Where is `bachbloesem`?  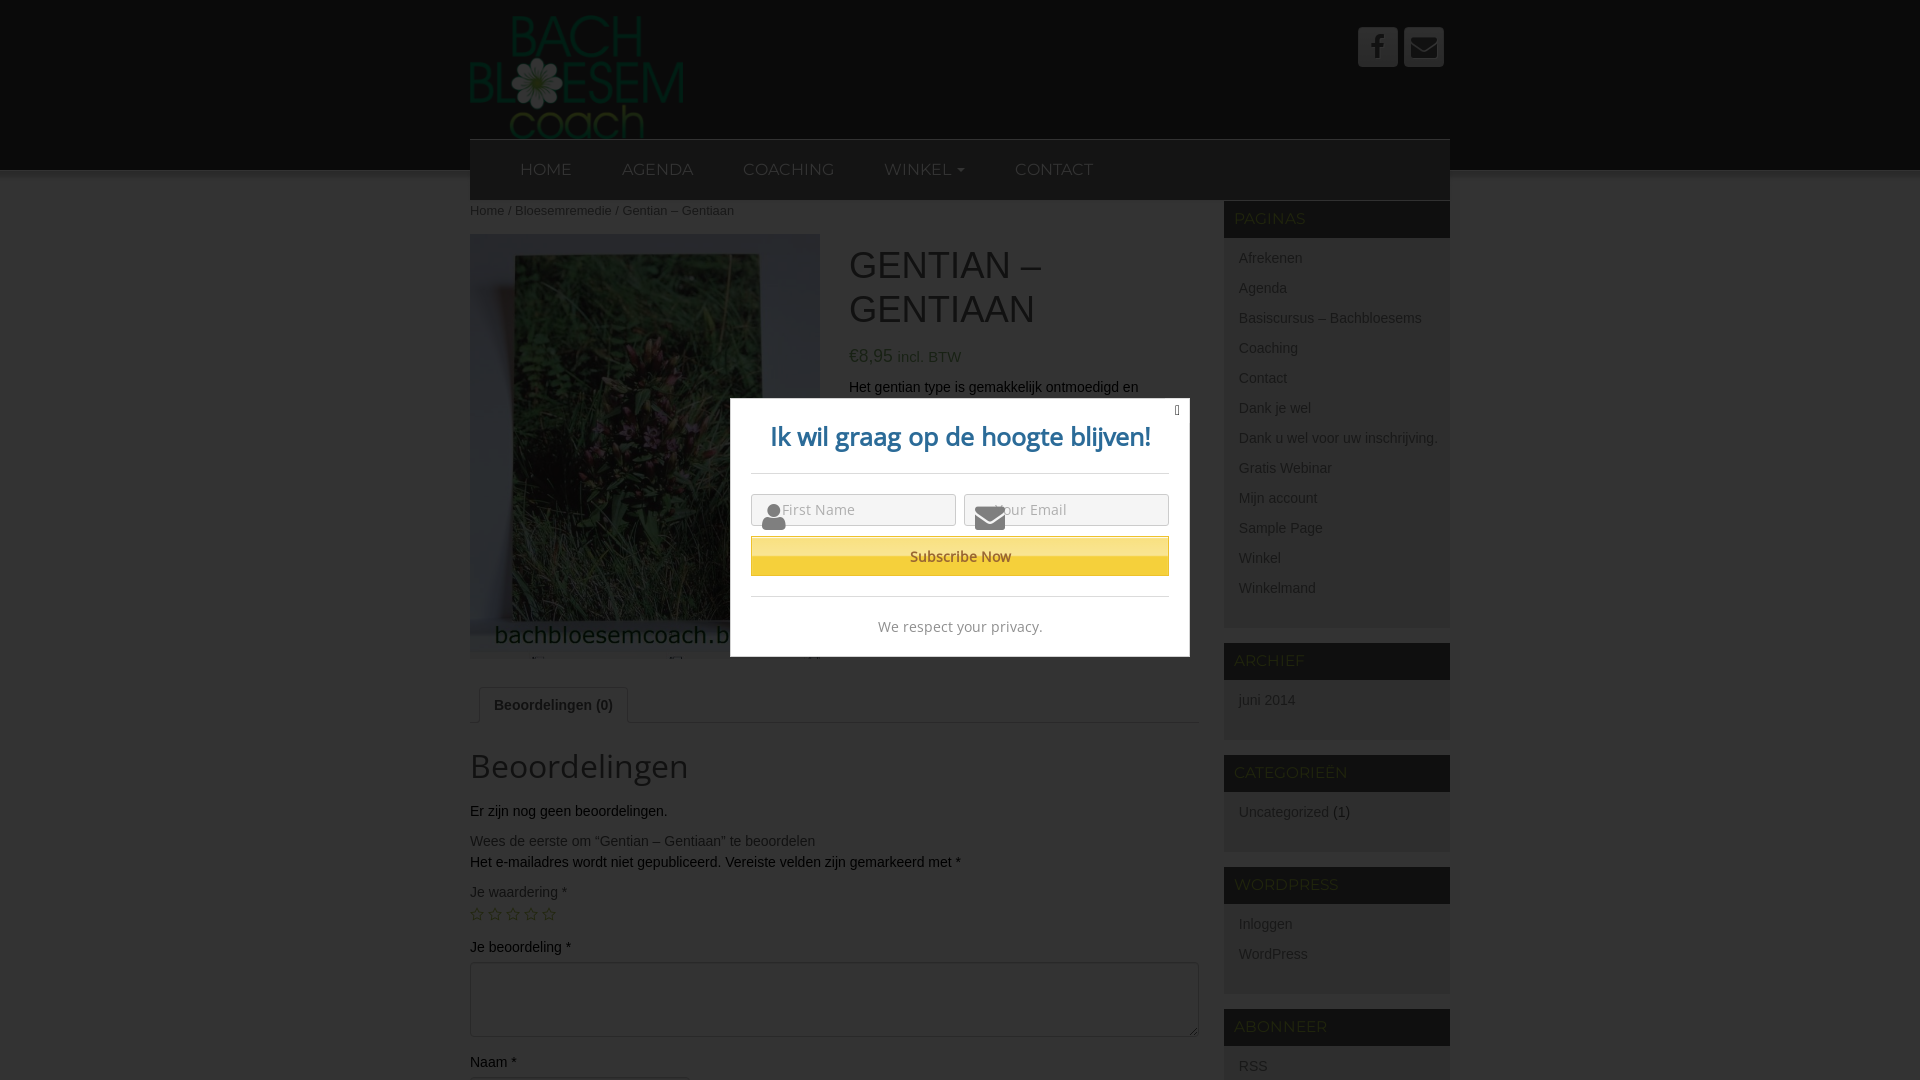 bachbloesem is located at coordinates (927, 587).